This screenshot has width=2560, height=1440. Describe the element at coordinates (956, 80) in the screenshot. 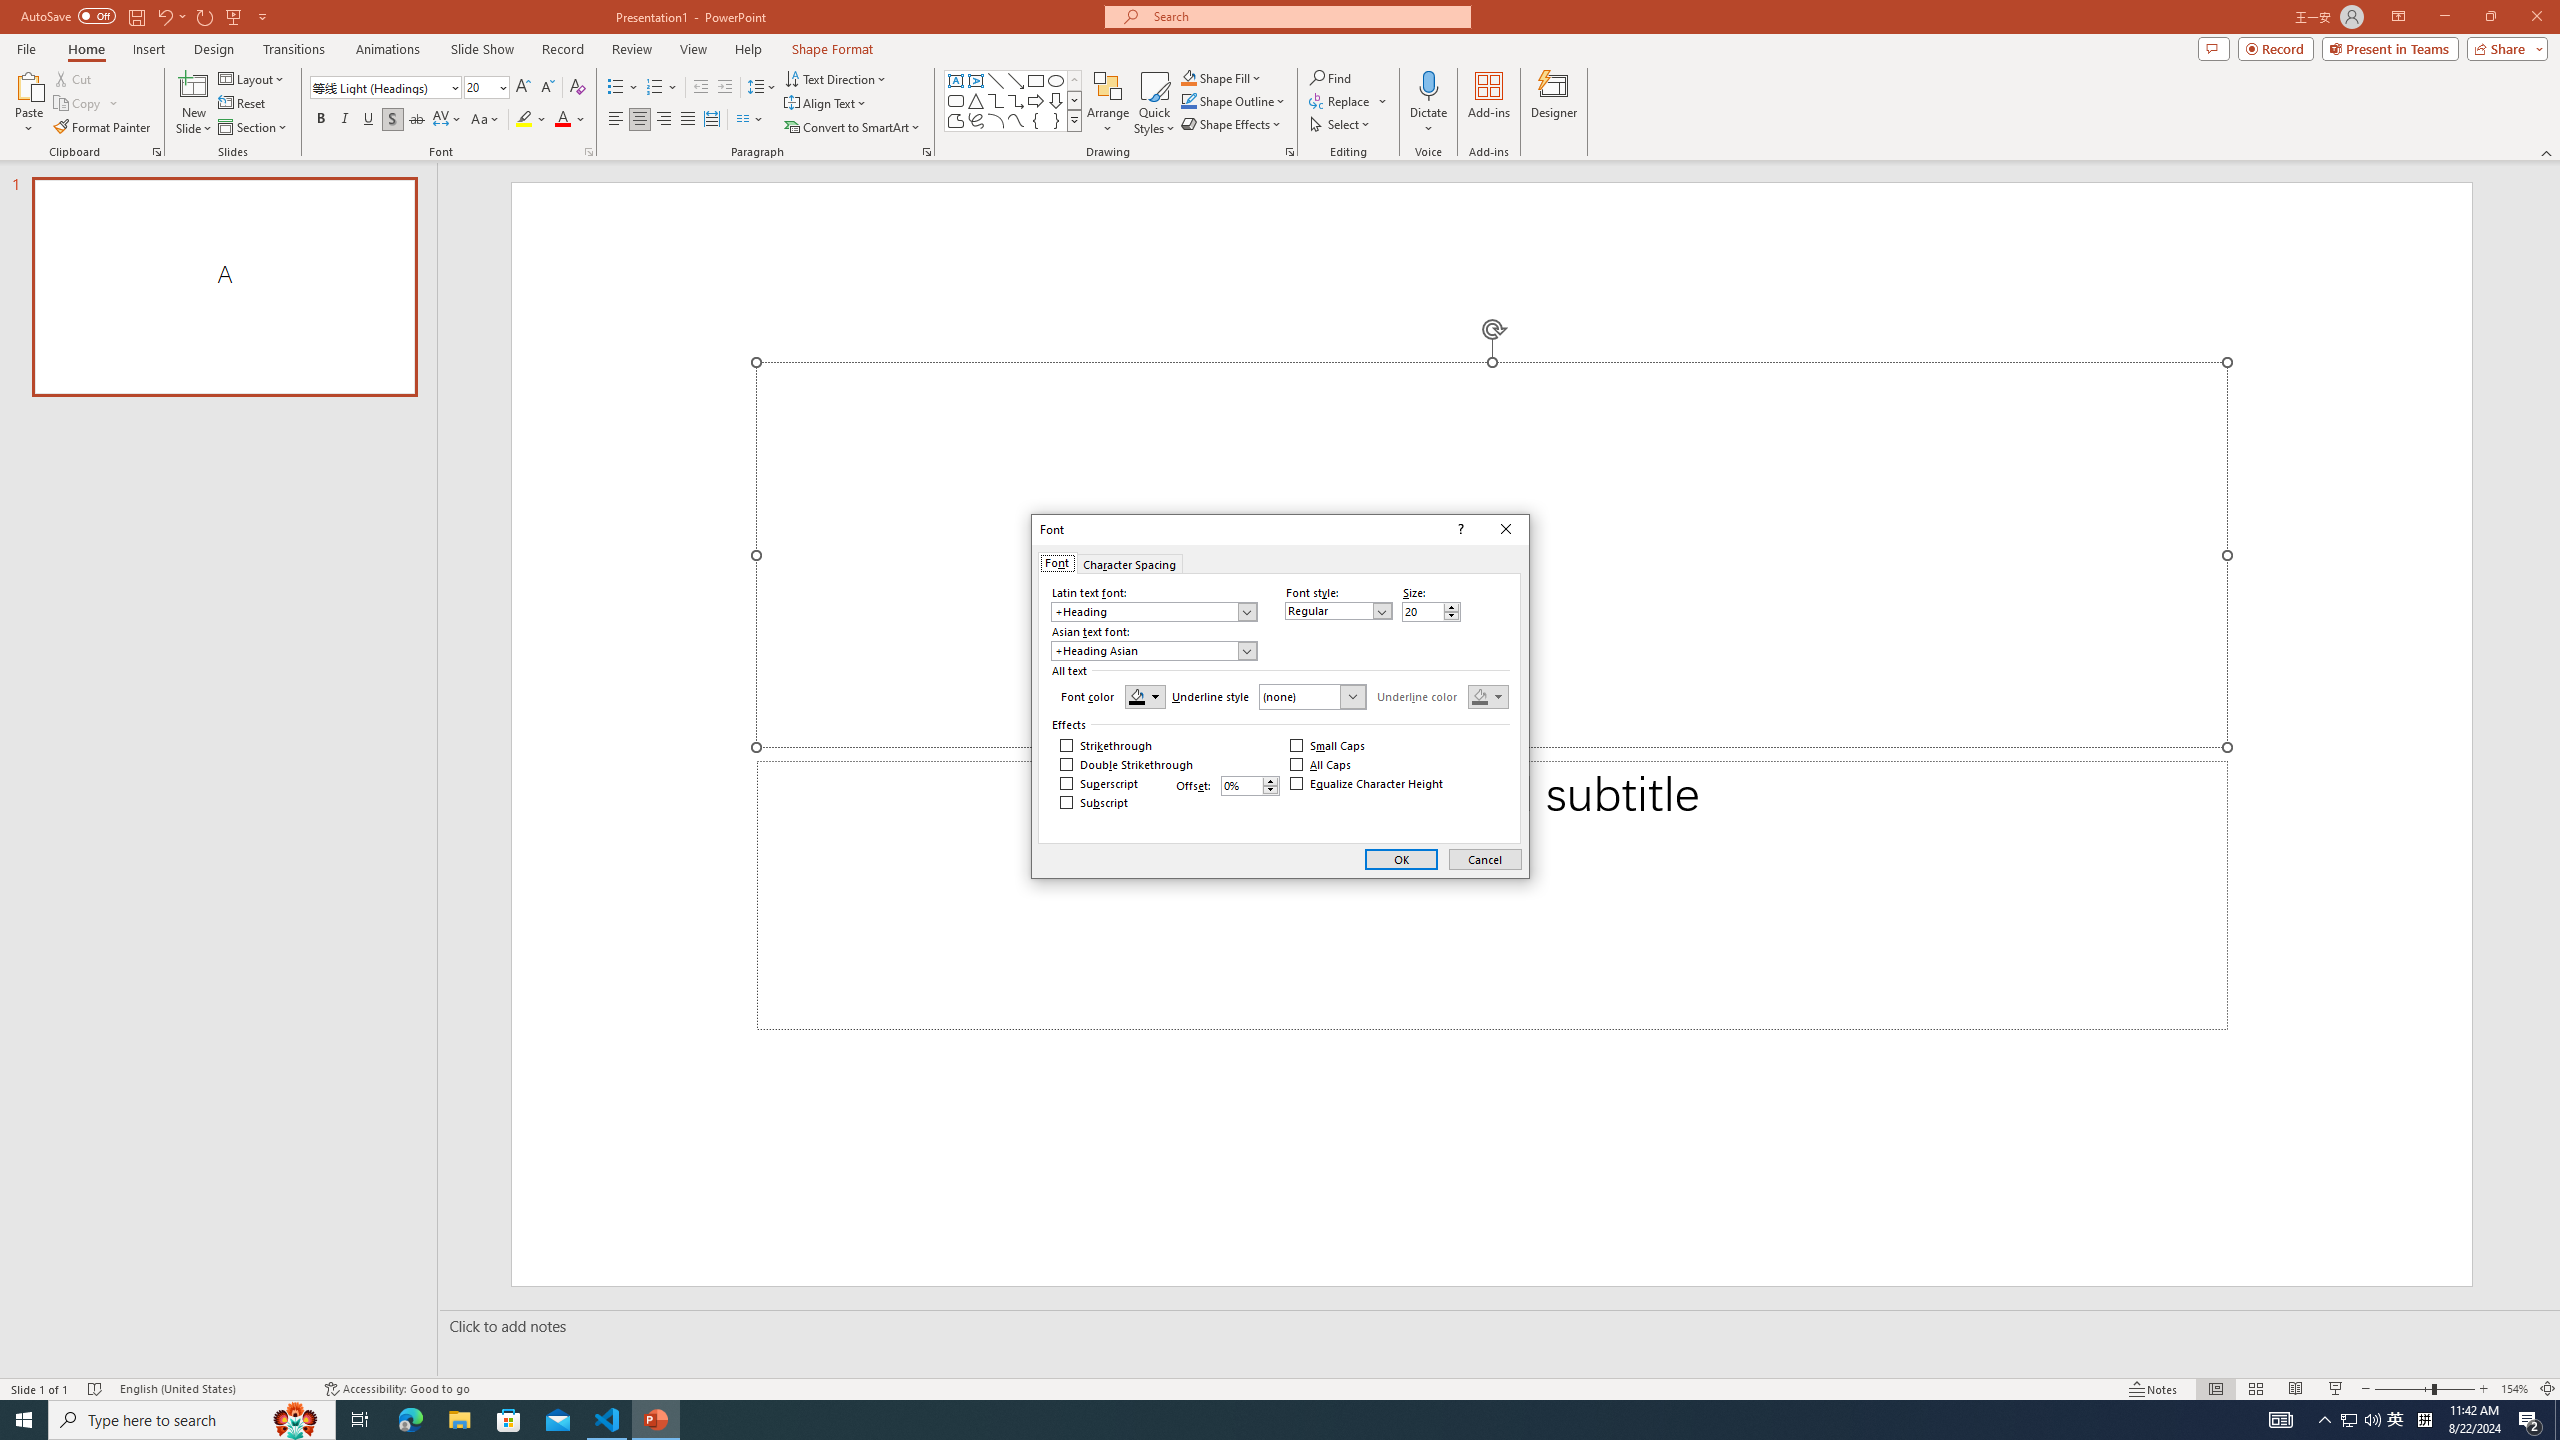

I see `Text Box` at that location.